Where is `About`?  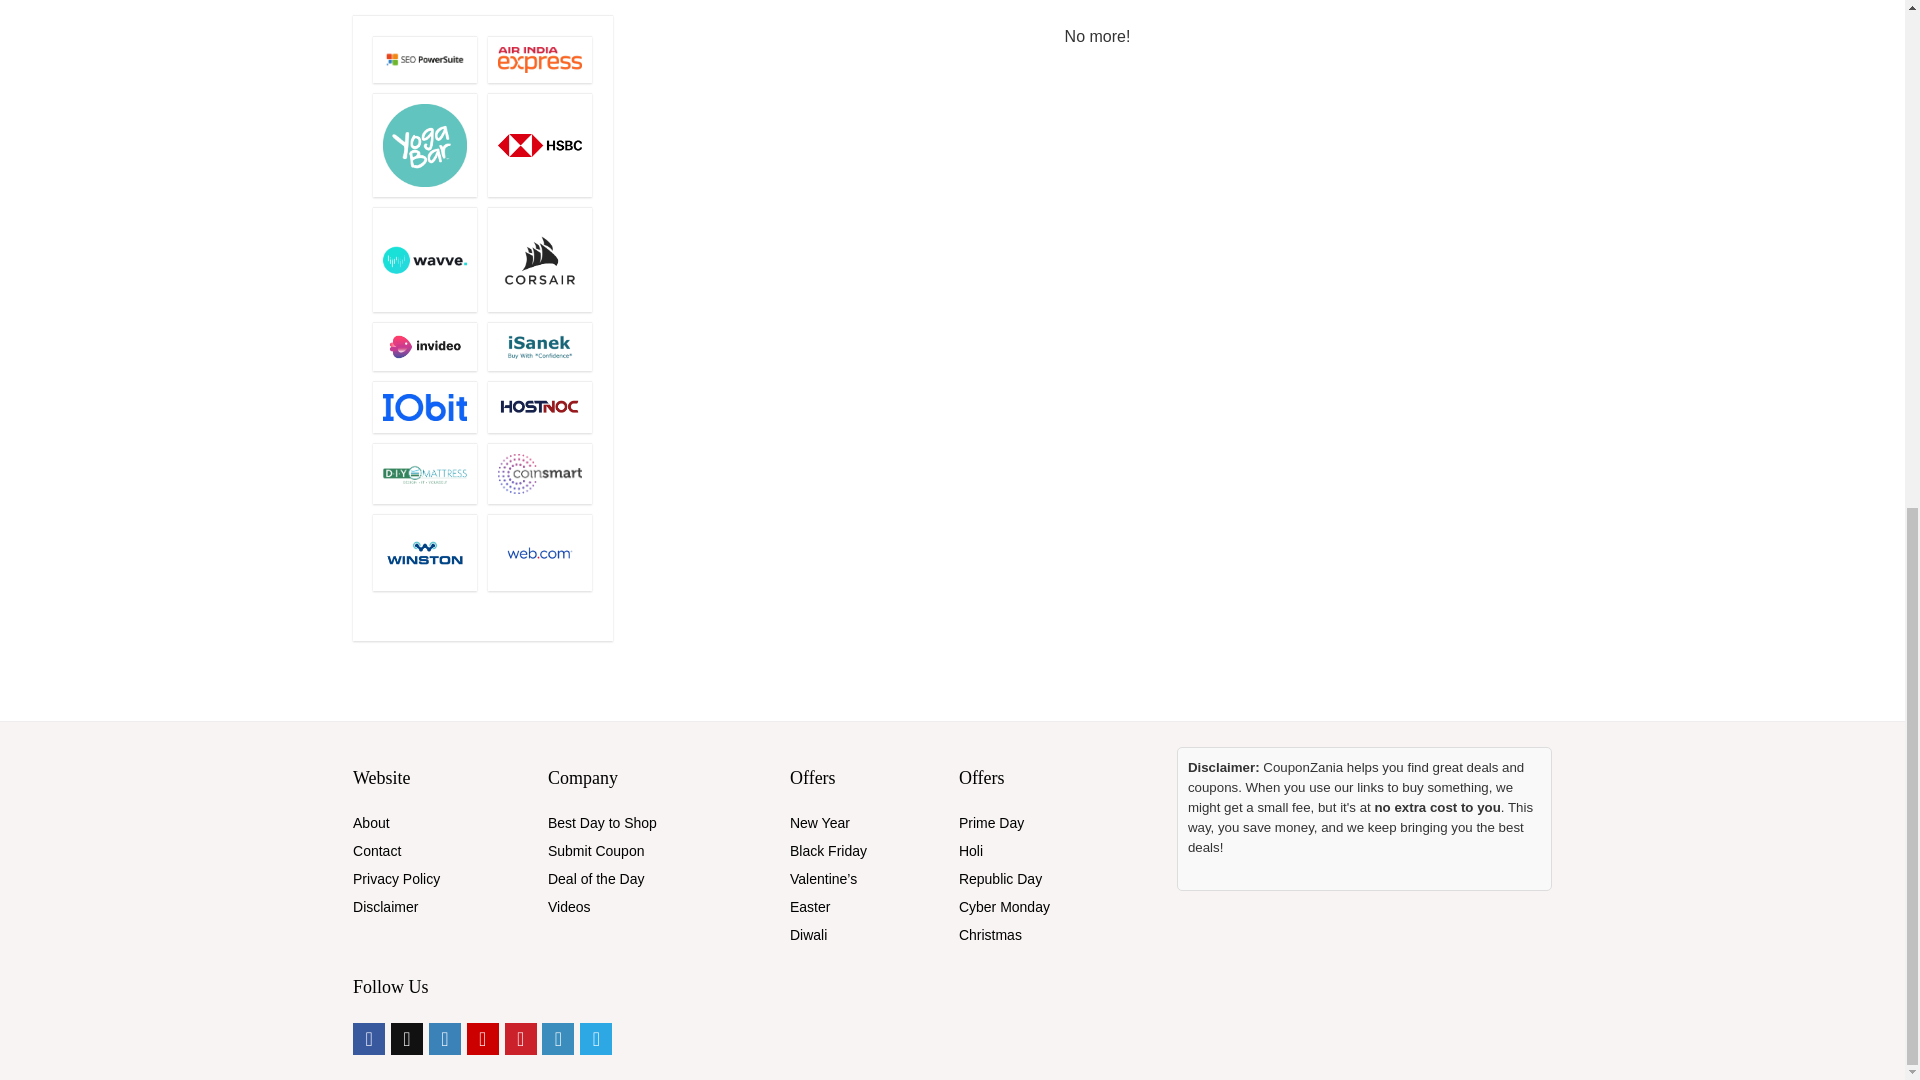 About is located at coordinates (371, 822).